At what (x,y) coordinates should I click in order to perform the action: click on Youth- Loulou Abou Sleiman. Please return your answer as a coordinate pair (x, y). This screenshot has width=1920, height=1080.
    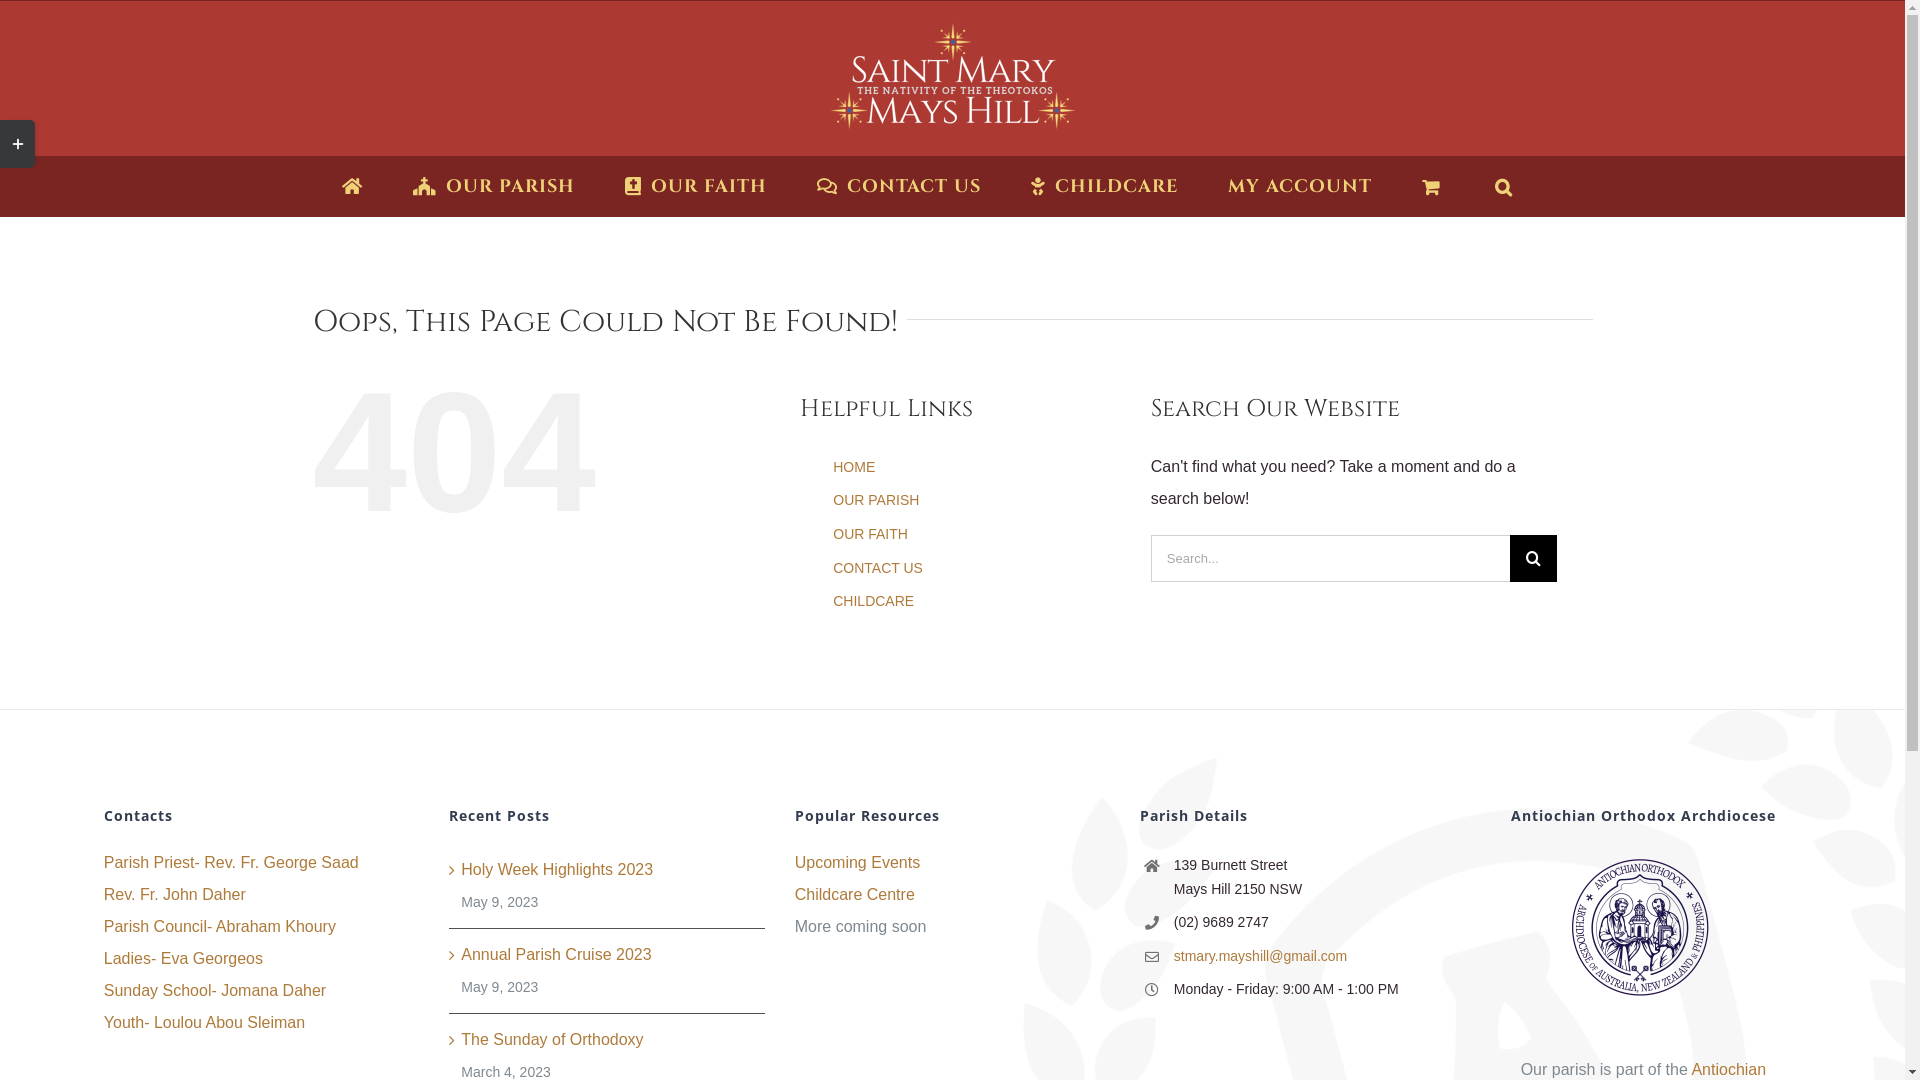
    Looking at the image, I should click on (262, 1023).